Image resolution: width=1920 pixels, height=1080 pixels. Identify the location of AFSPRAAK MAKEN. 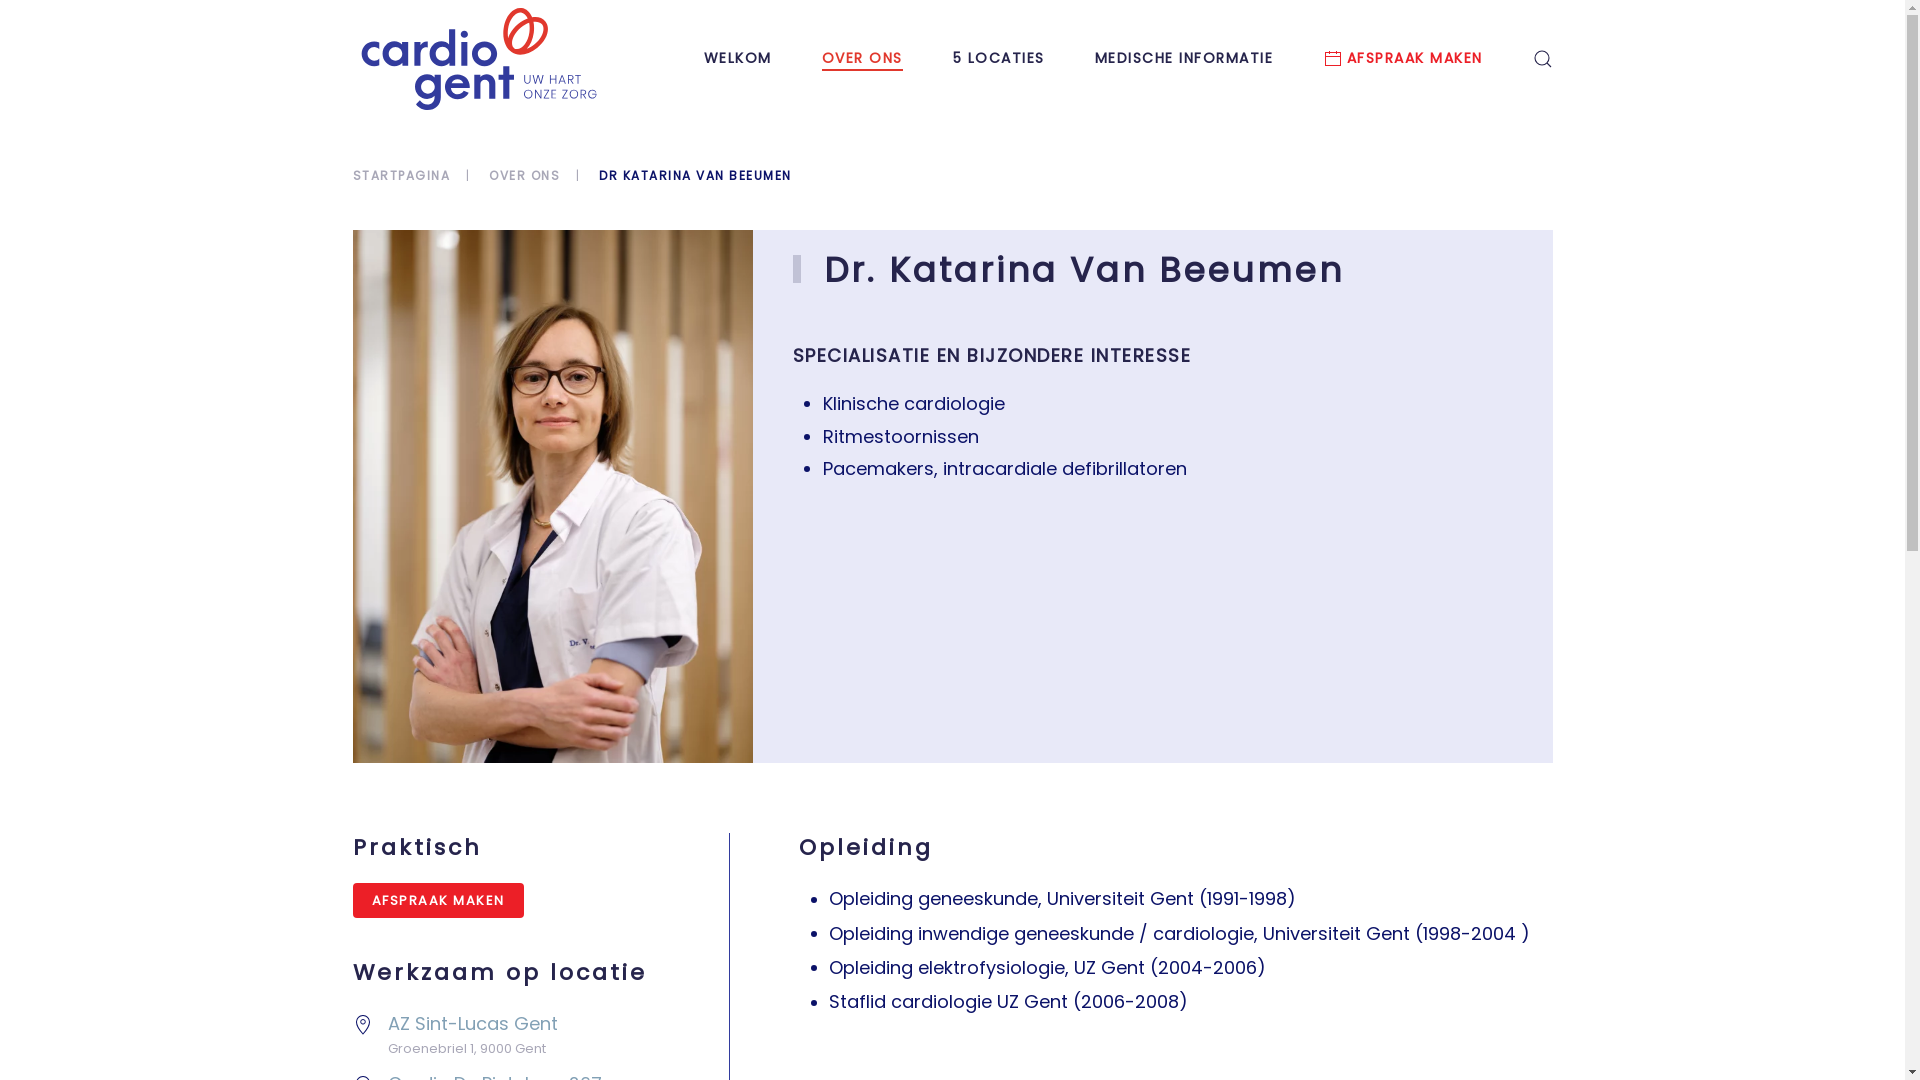
(1403, 59).